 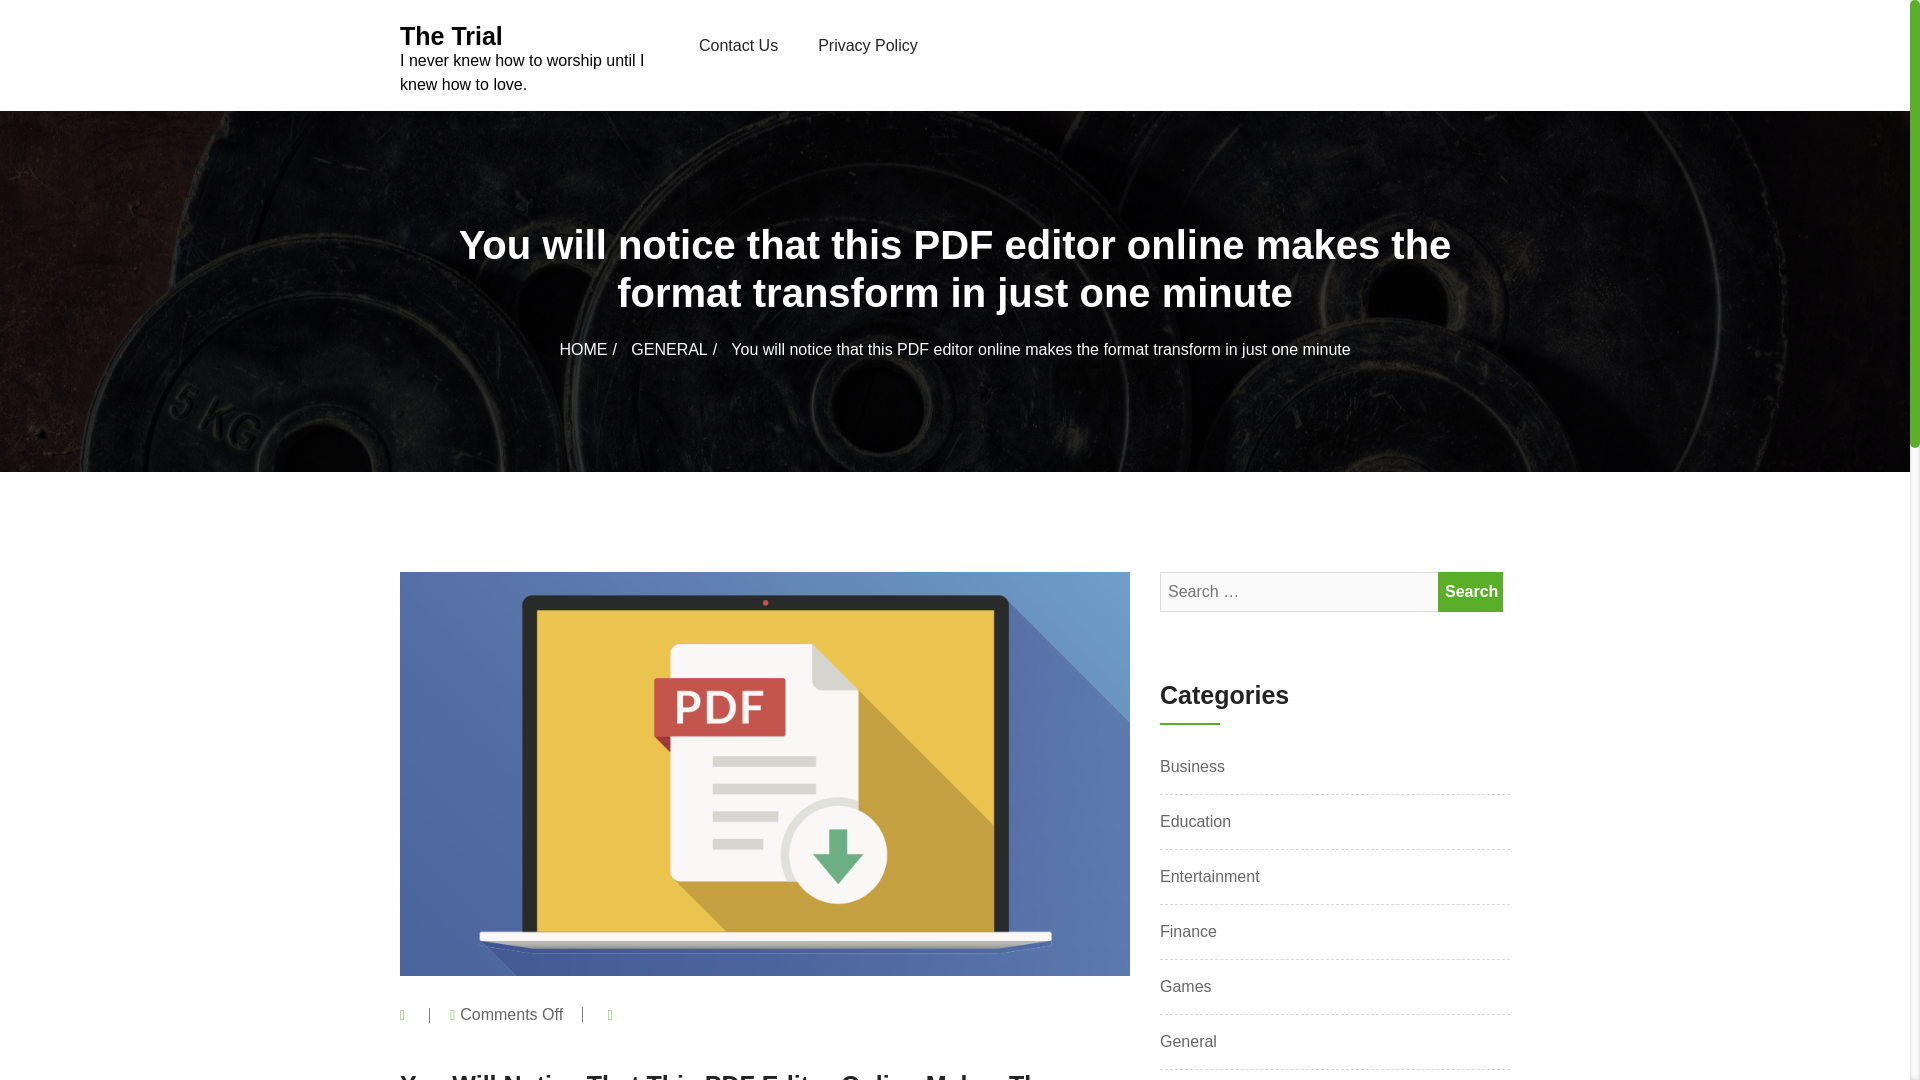 I want to click on Education, so click(x=1194, y=822).